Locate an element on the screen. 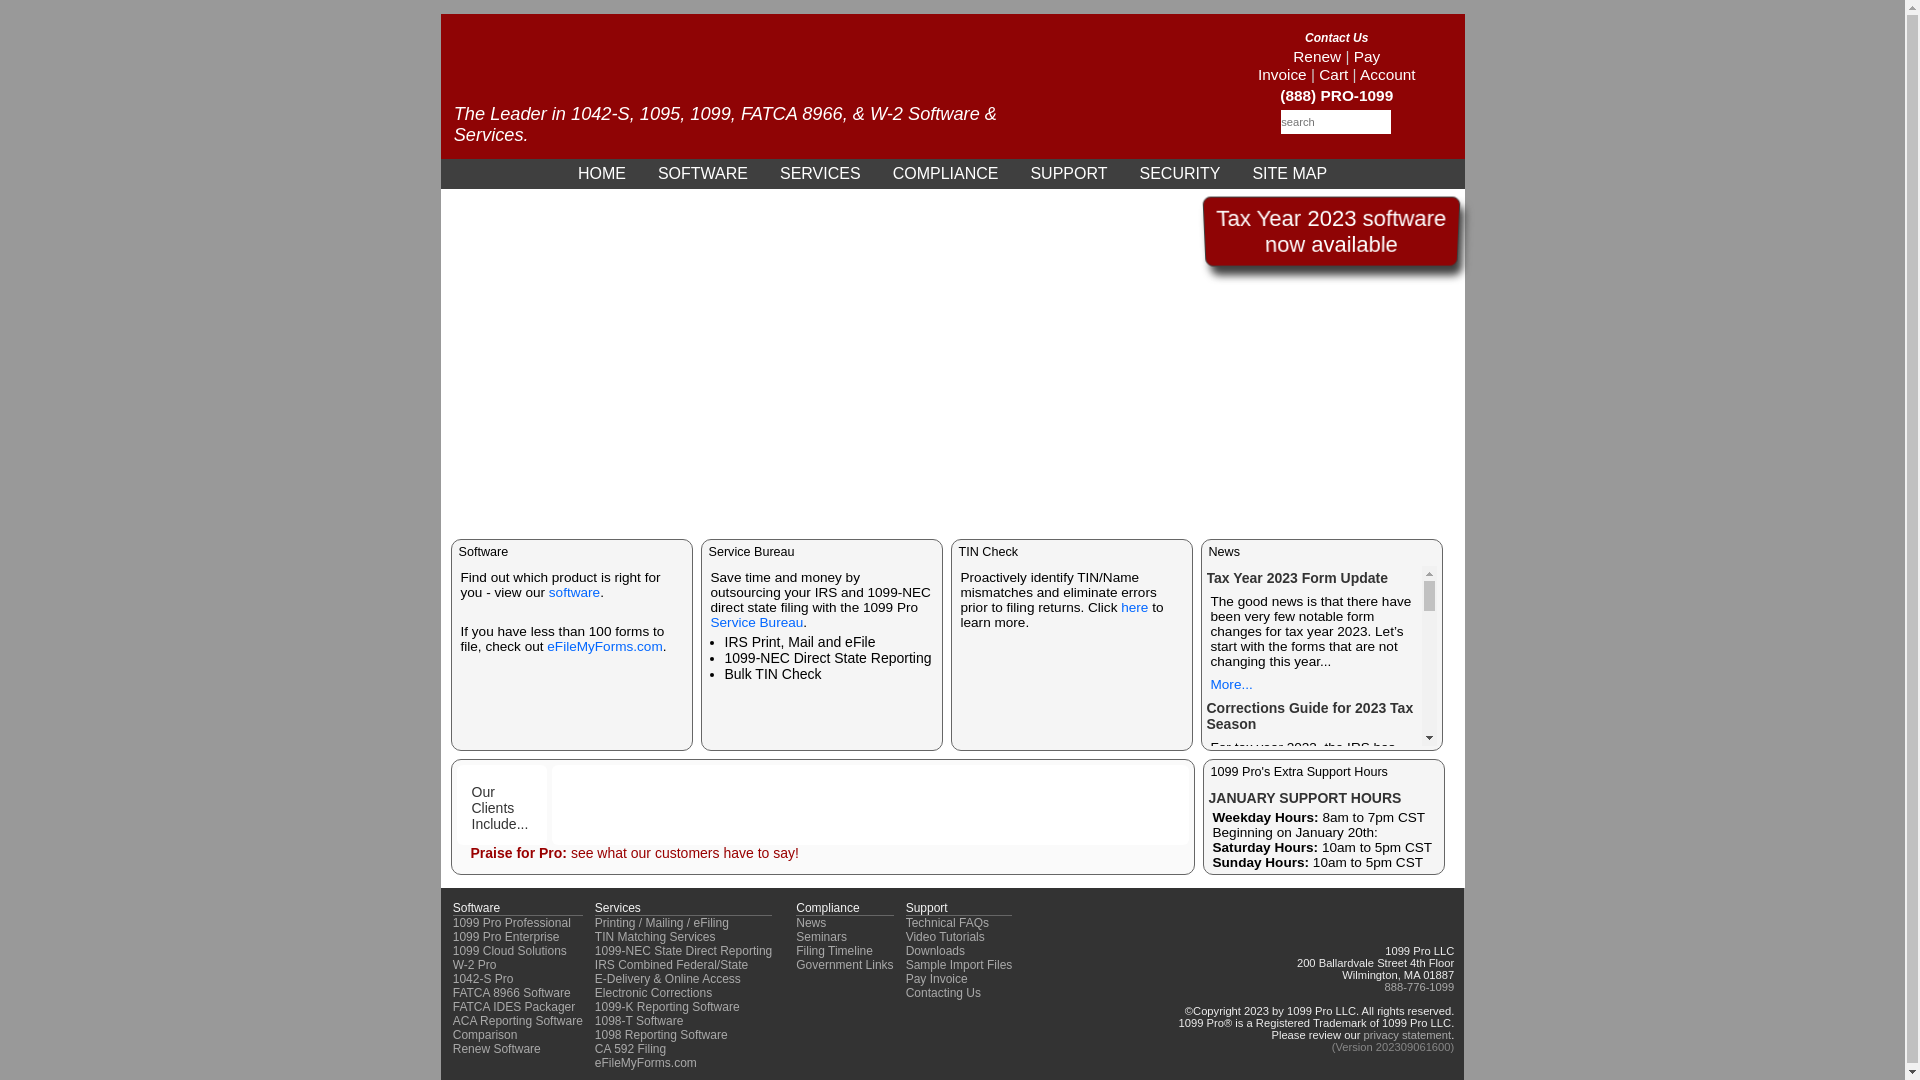 This screenshot has width=1920, height=1080. Renew Software is located at coordinates (497, 1049).